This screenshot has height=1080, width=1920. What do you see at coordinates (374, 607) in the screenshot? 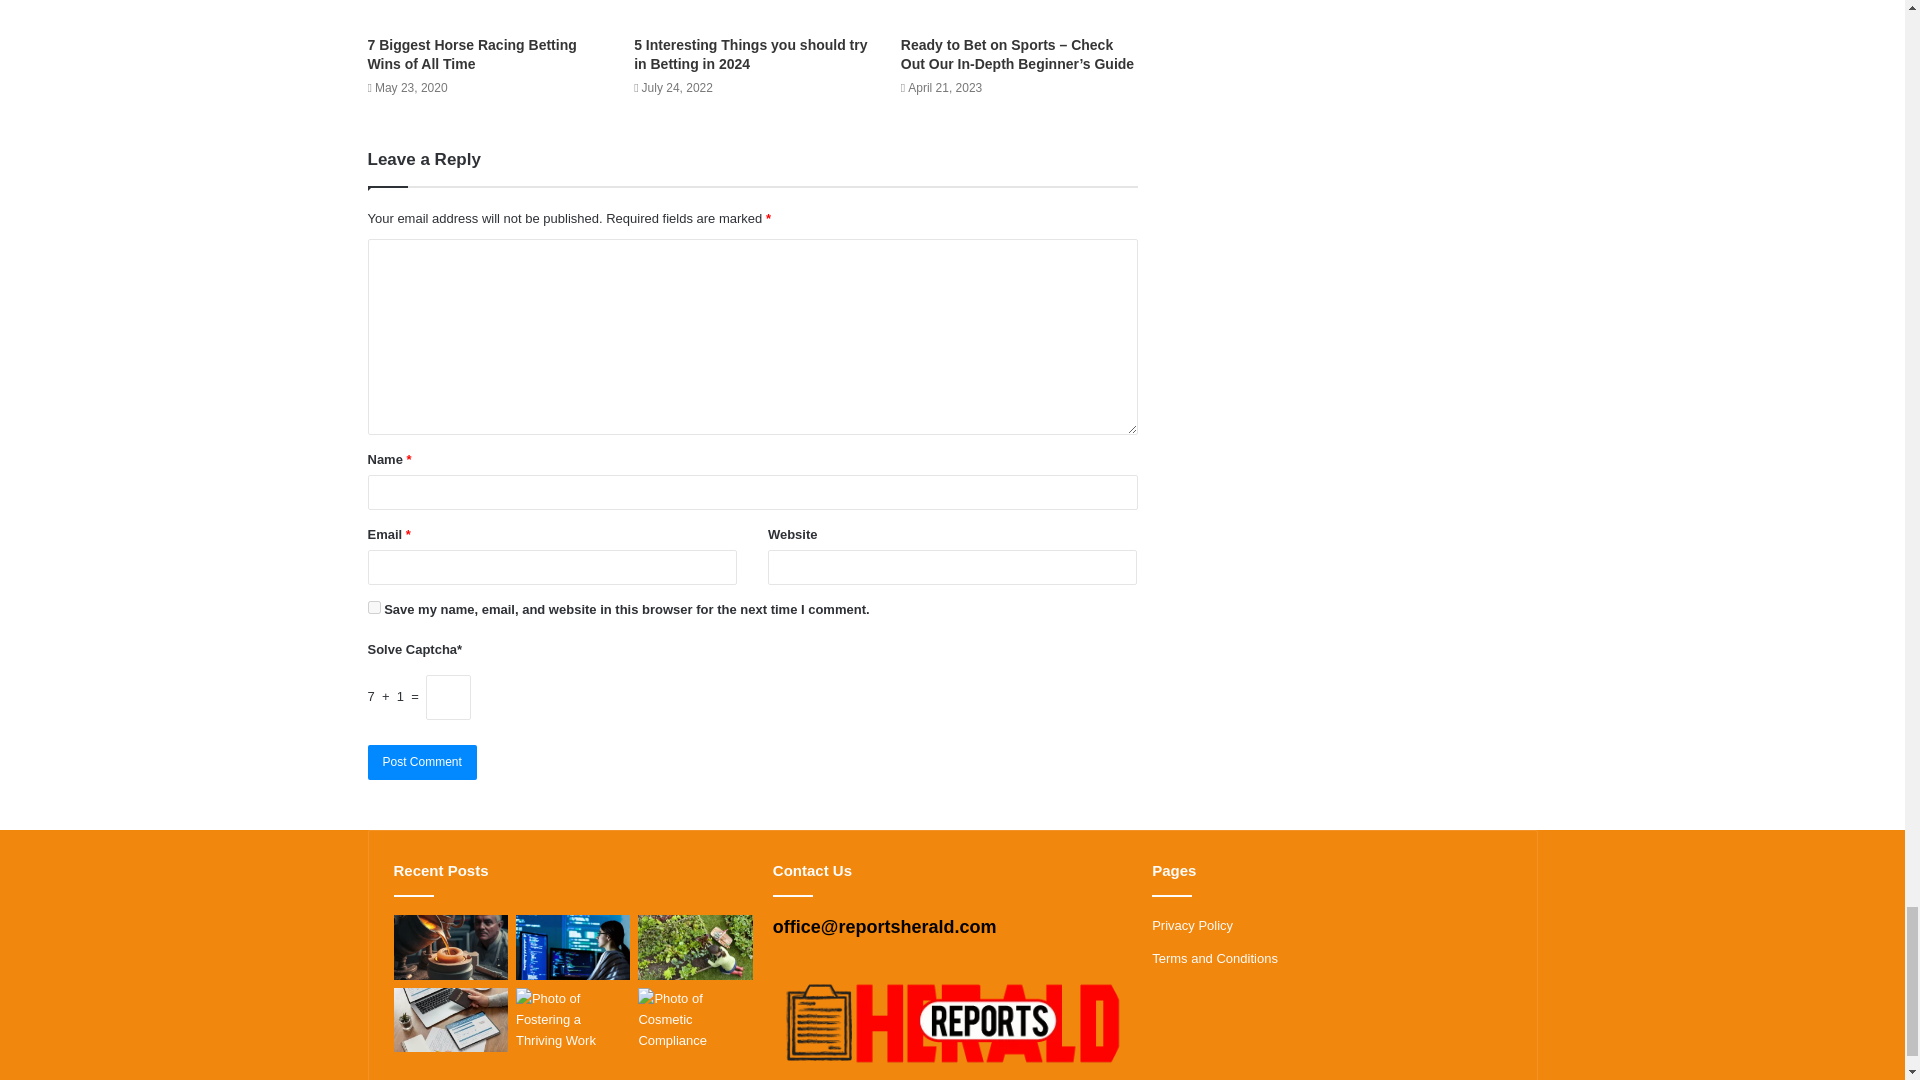
I see `yes` at bounding box center [374, 607].